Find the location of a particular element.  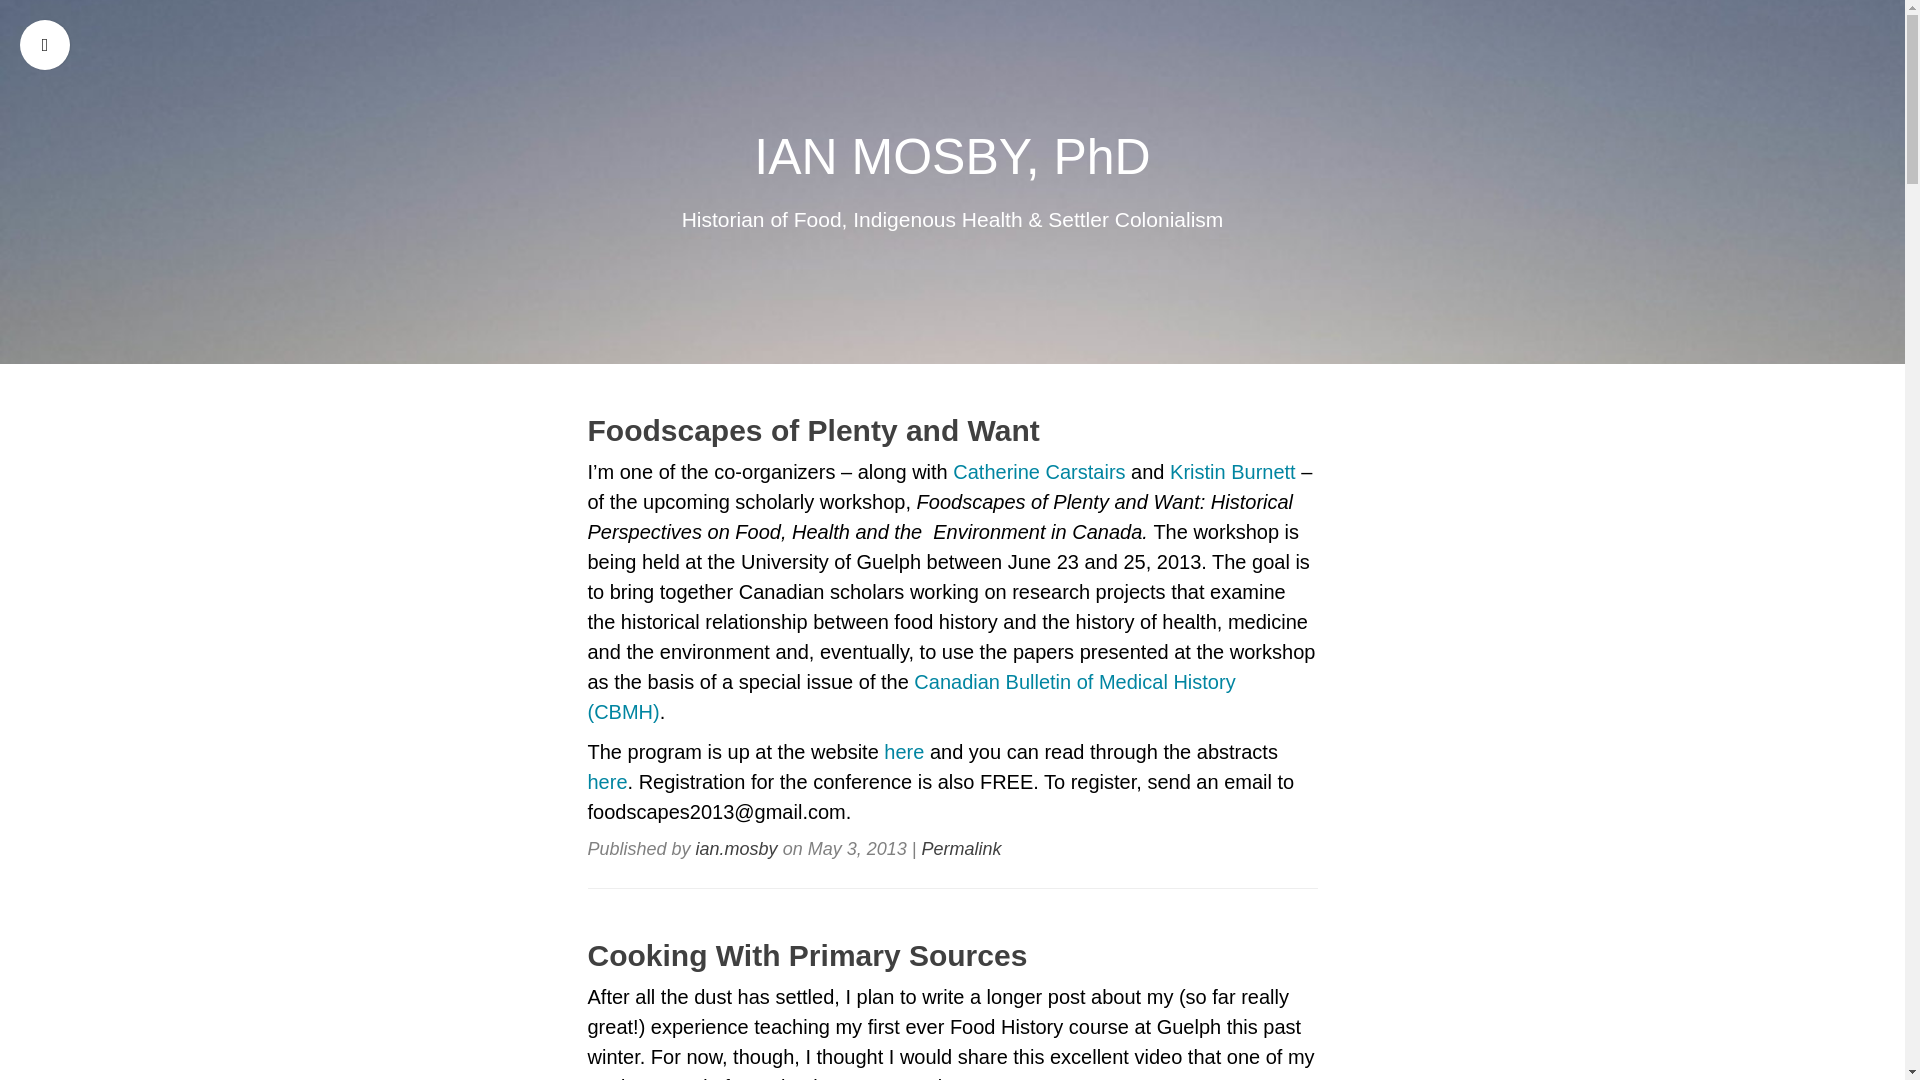

here is located at coordinates (607, 782).